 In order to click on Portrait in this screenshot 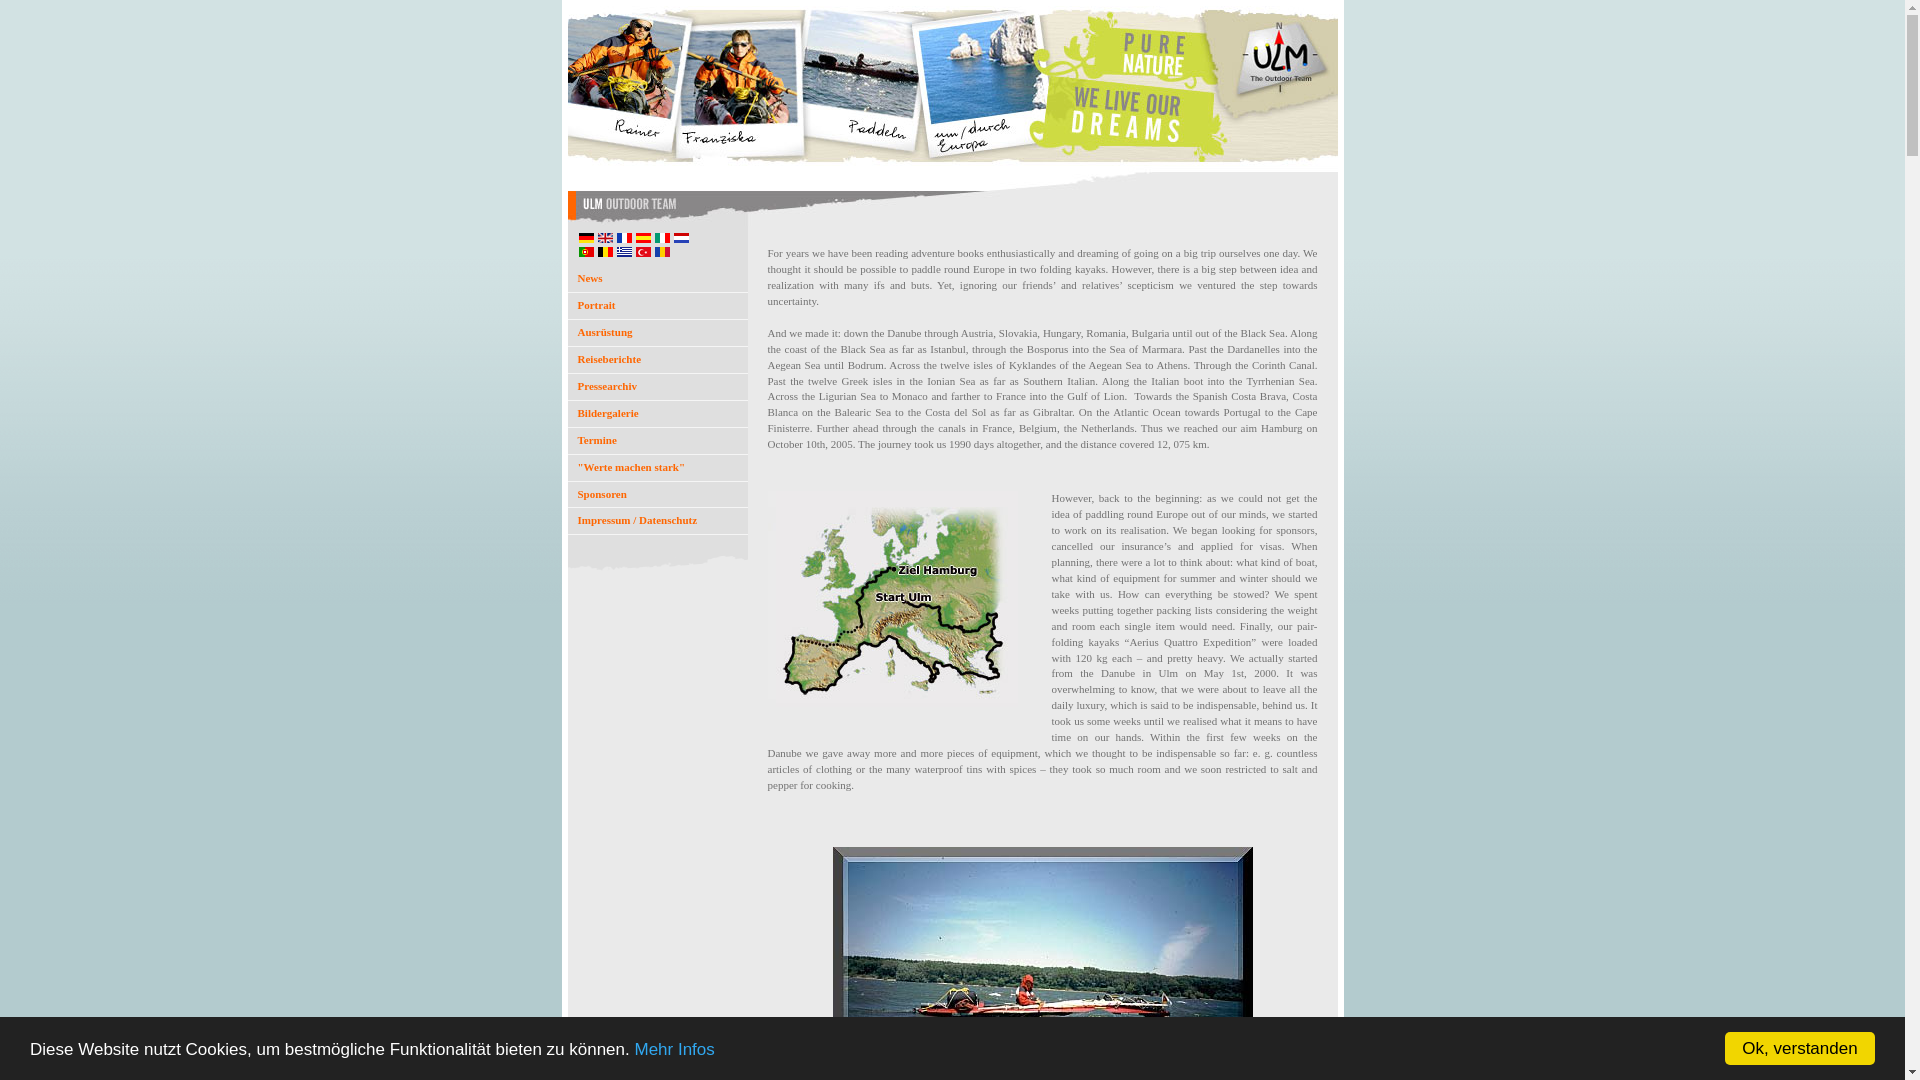, I will do `click(658, 305)`.